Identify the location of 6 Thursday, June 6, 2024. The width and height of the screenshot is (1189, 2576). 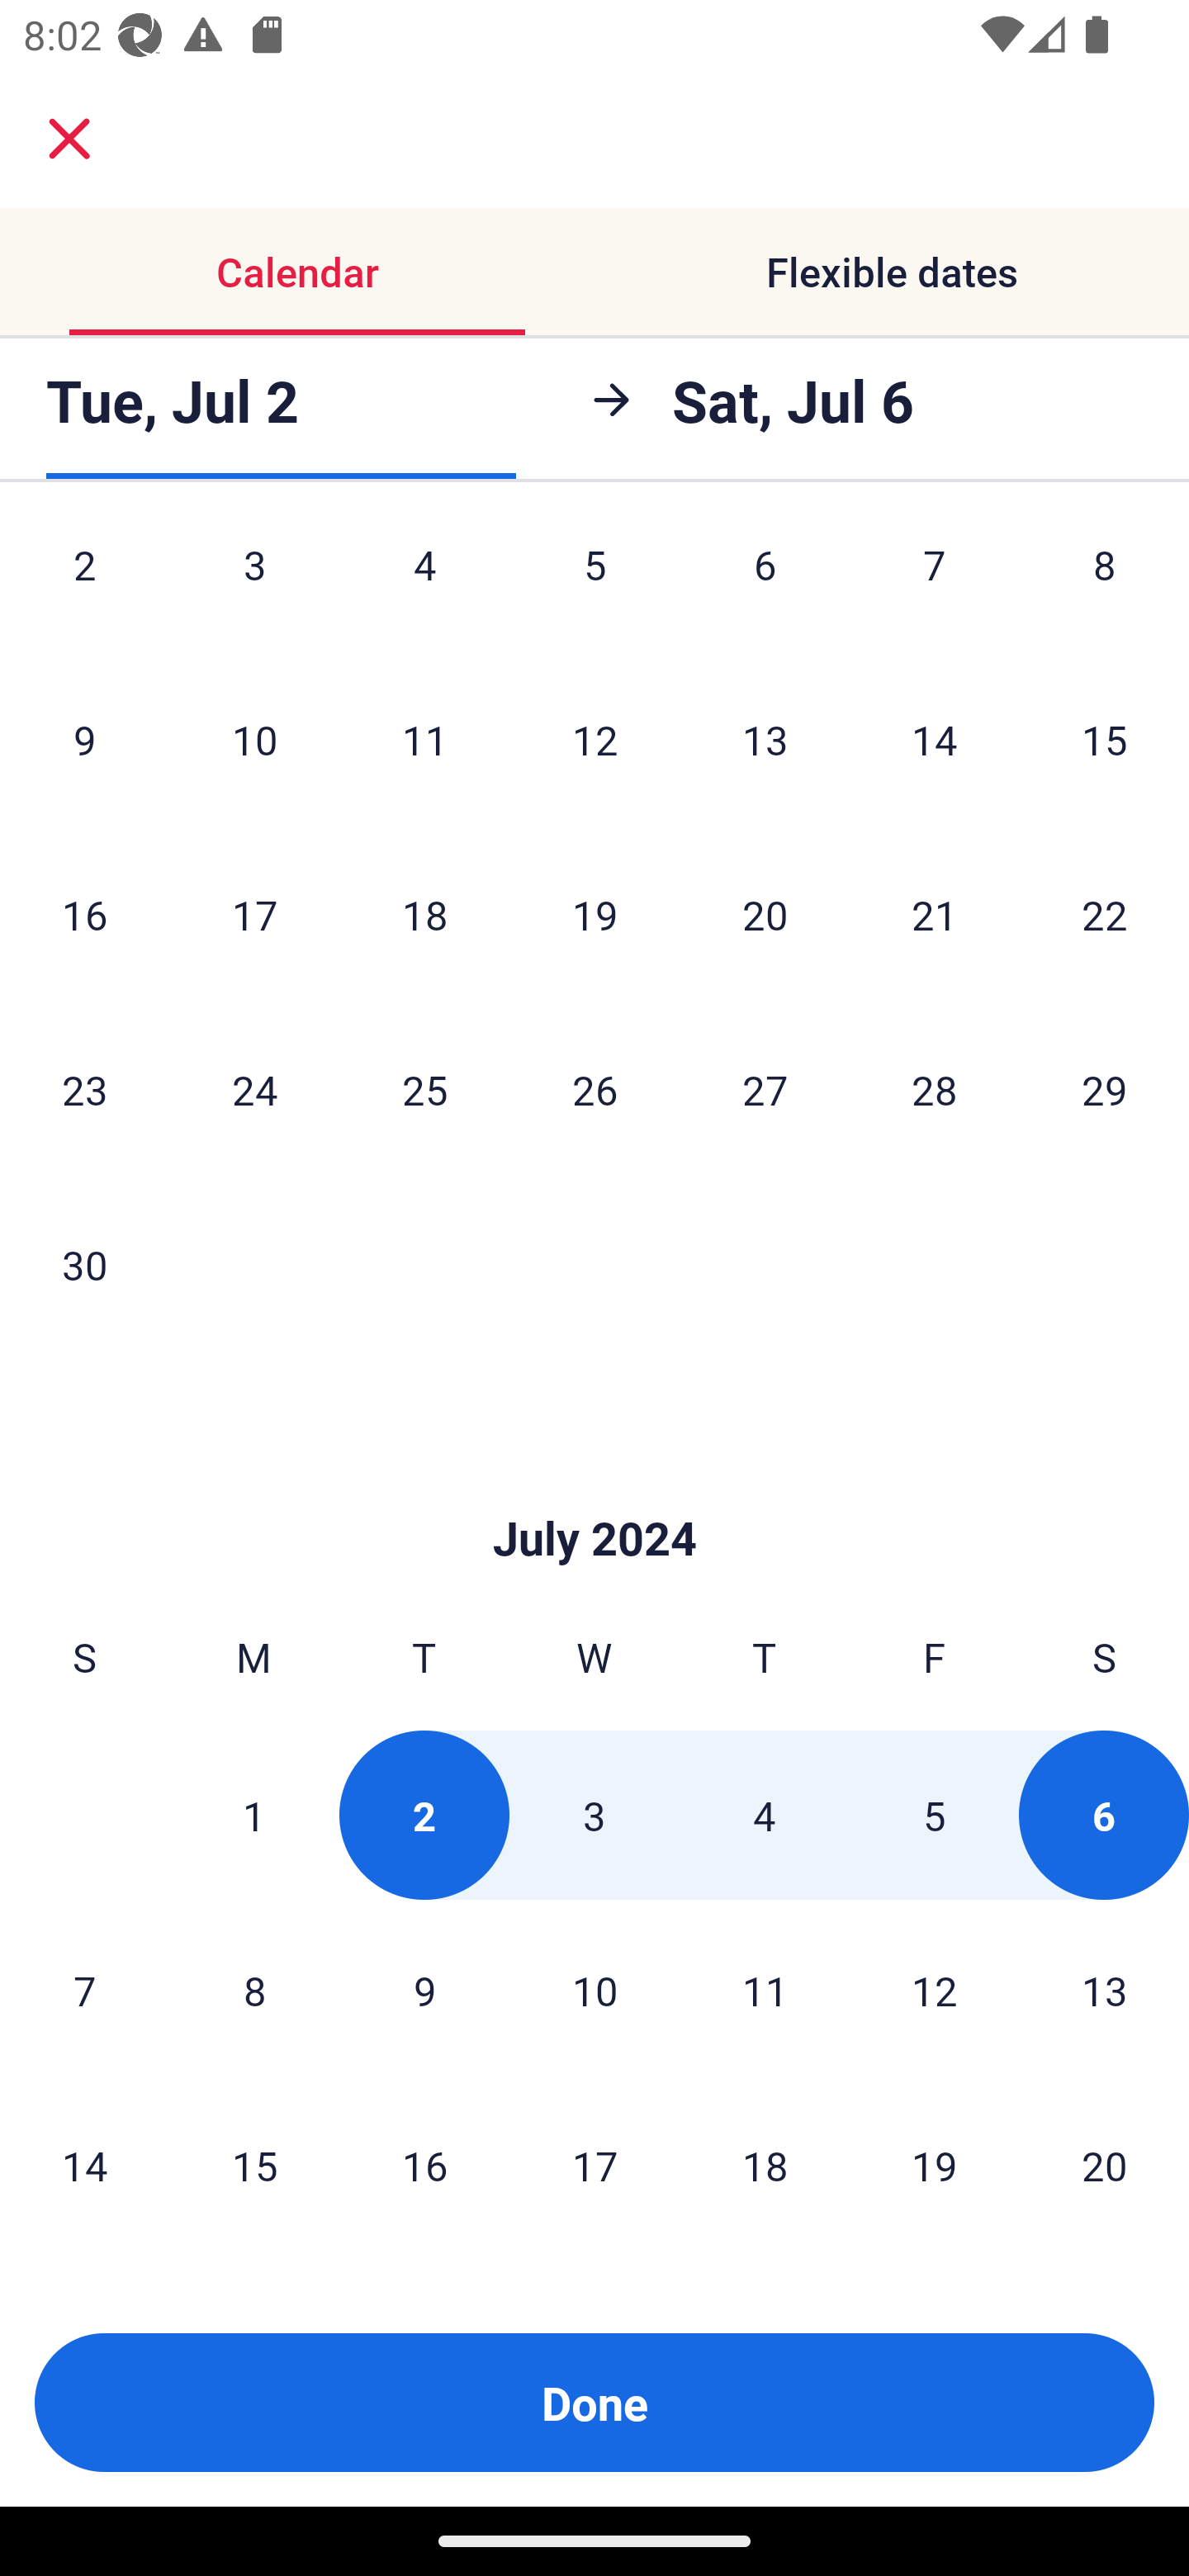
(765, 588).